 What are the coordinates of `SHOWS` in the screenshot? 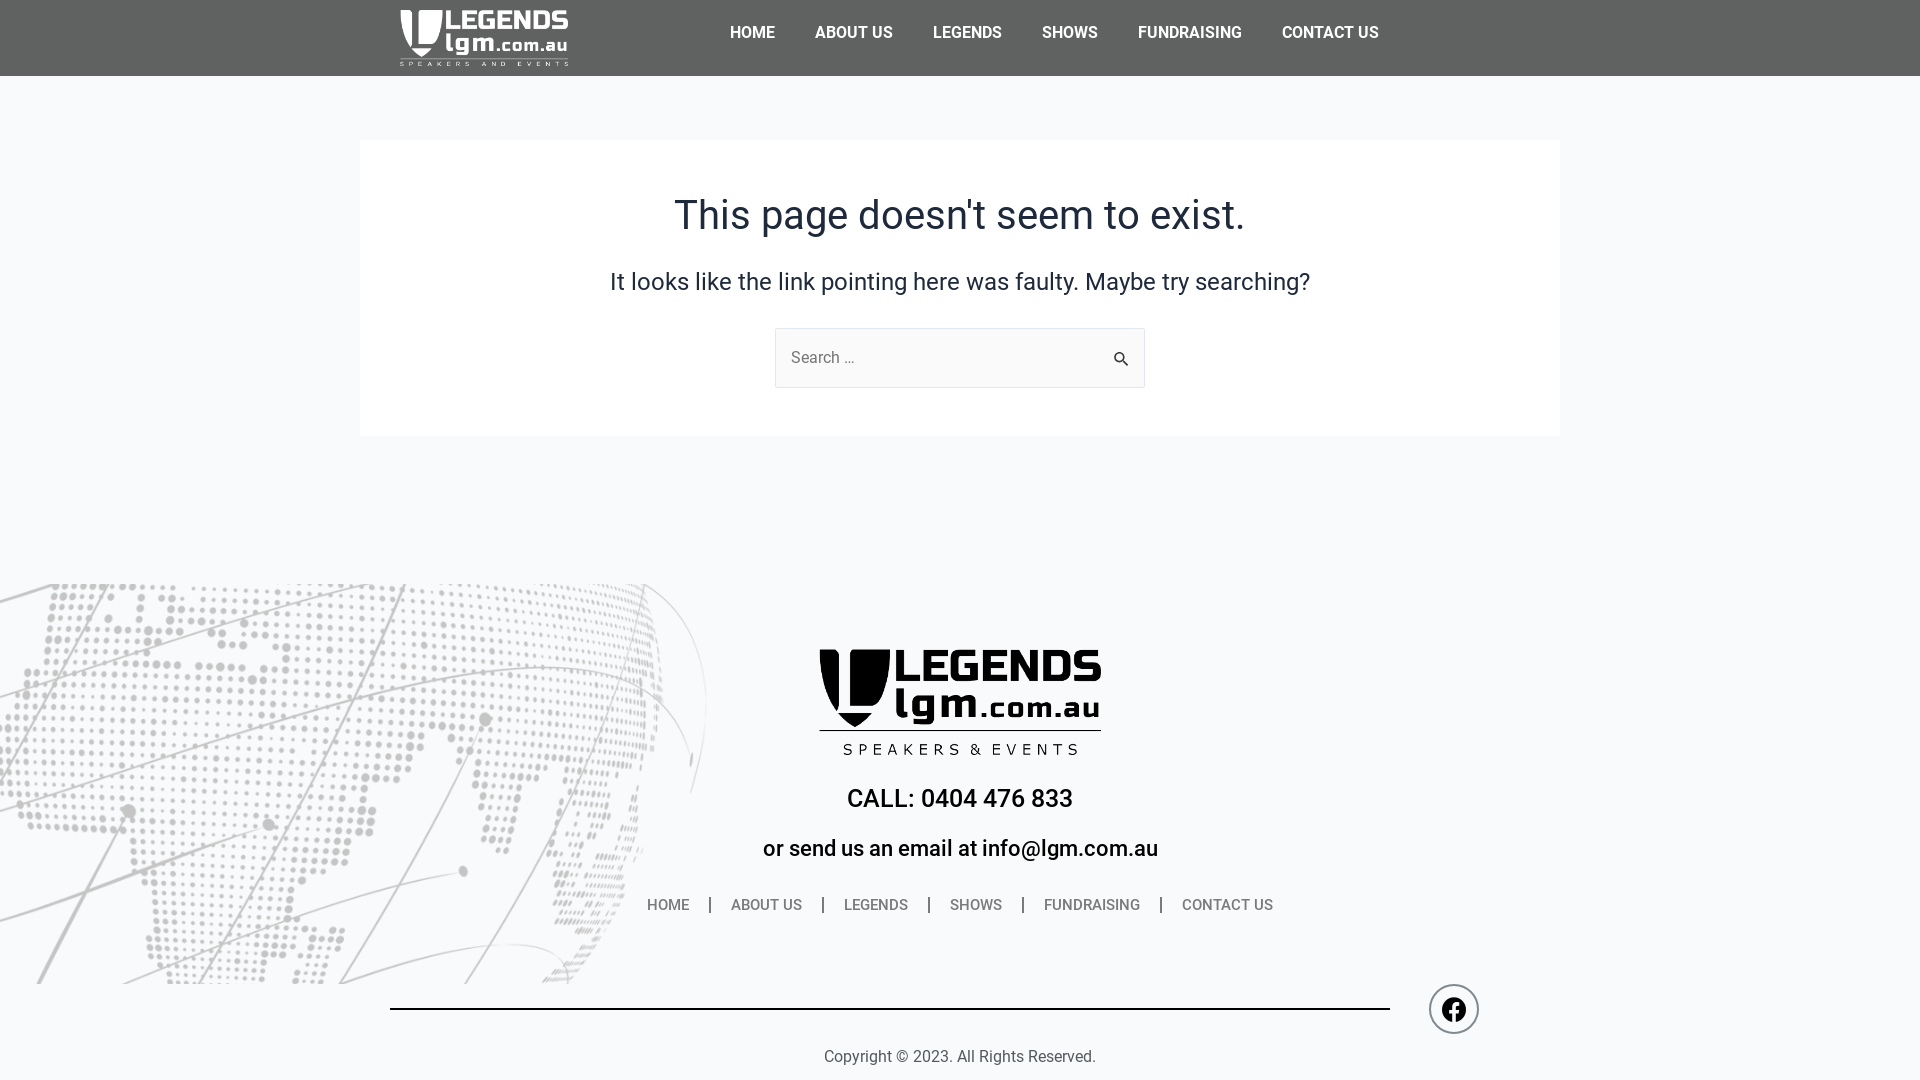 It's located at (976, 905).